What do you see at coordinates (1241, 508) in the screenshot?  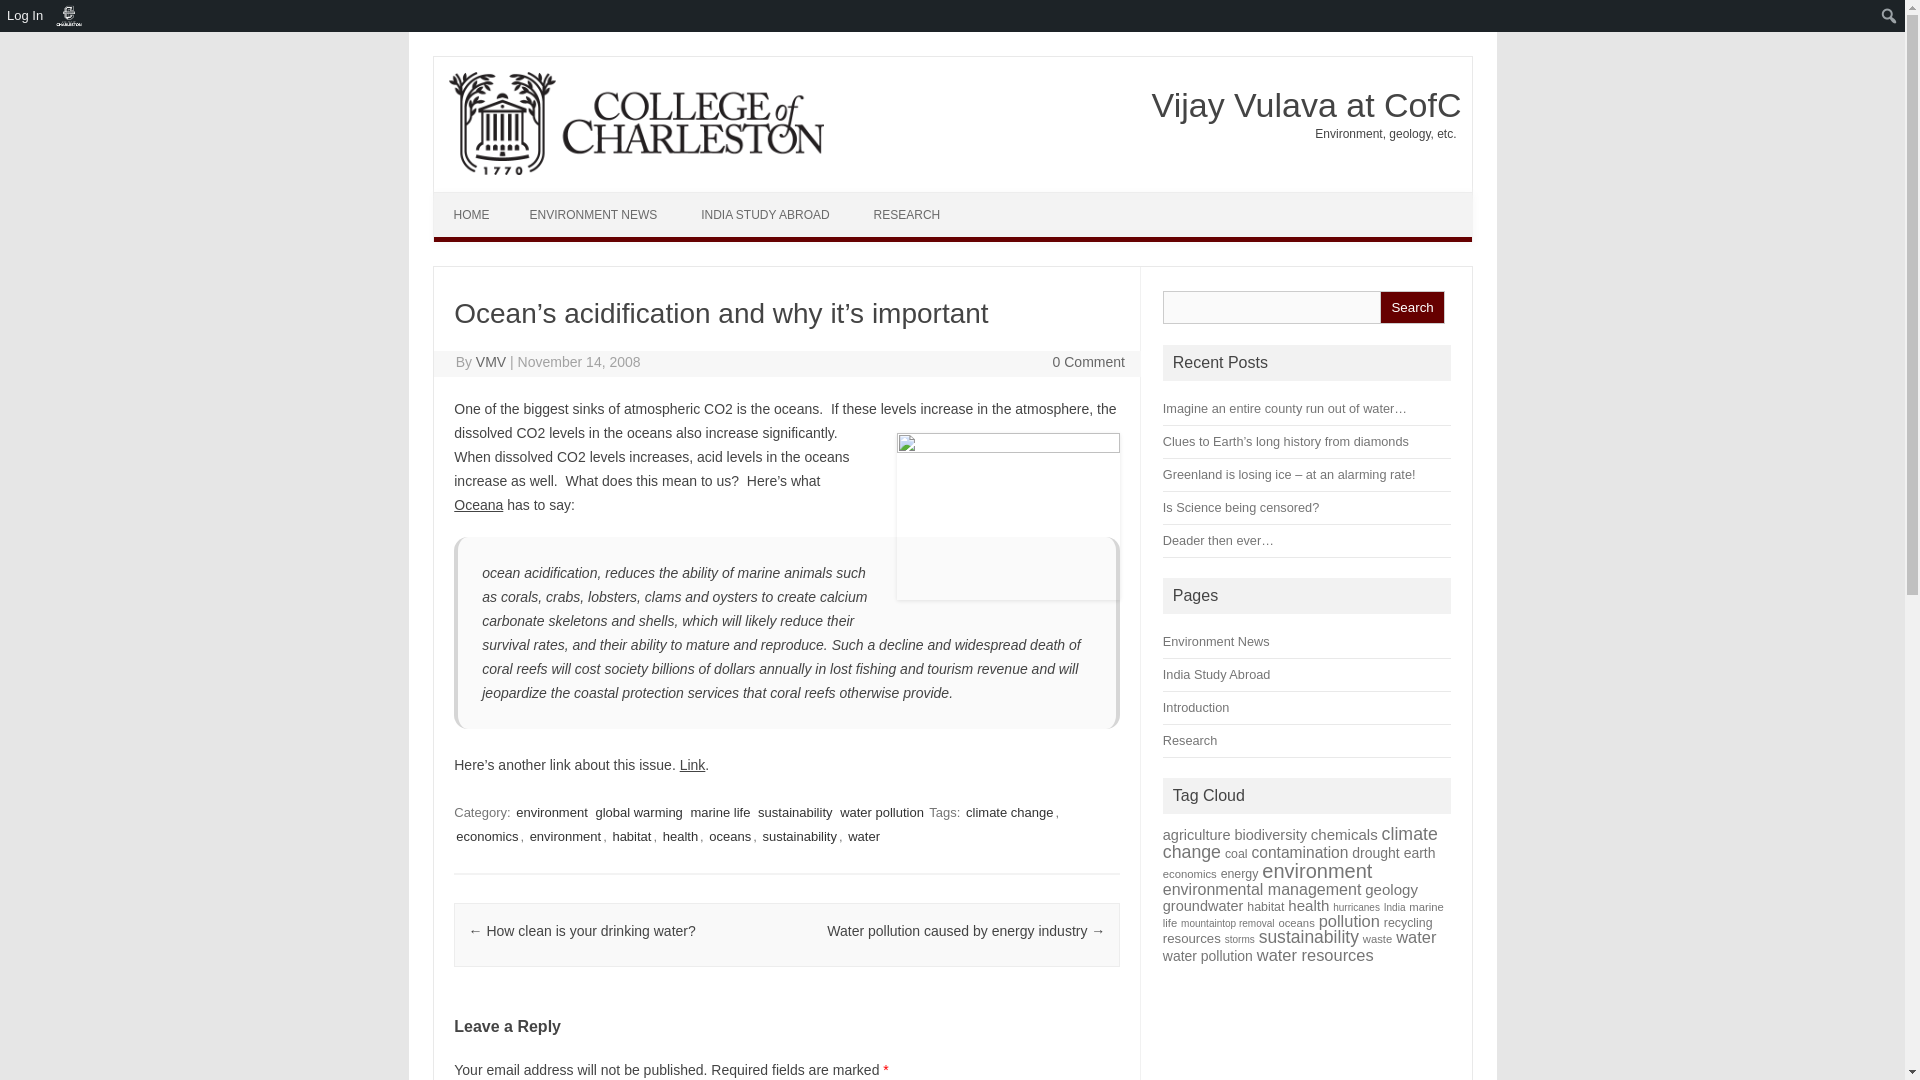 I see `Is Science being censored?` at bounding box center [1241, 508].